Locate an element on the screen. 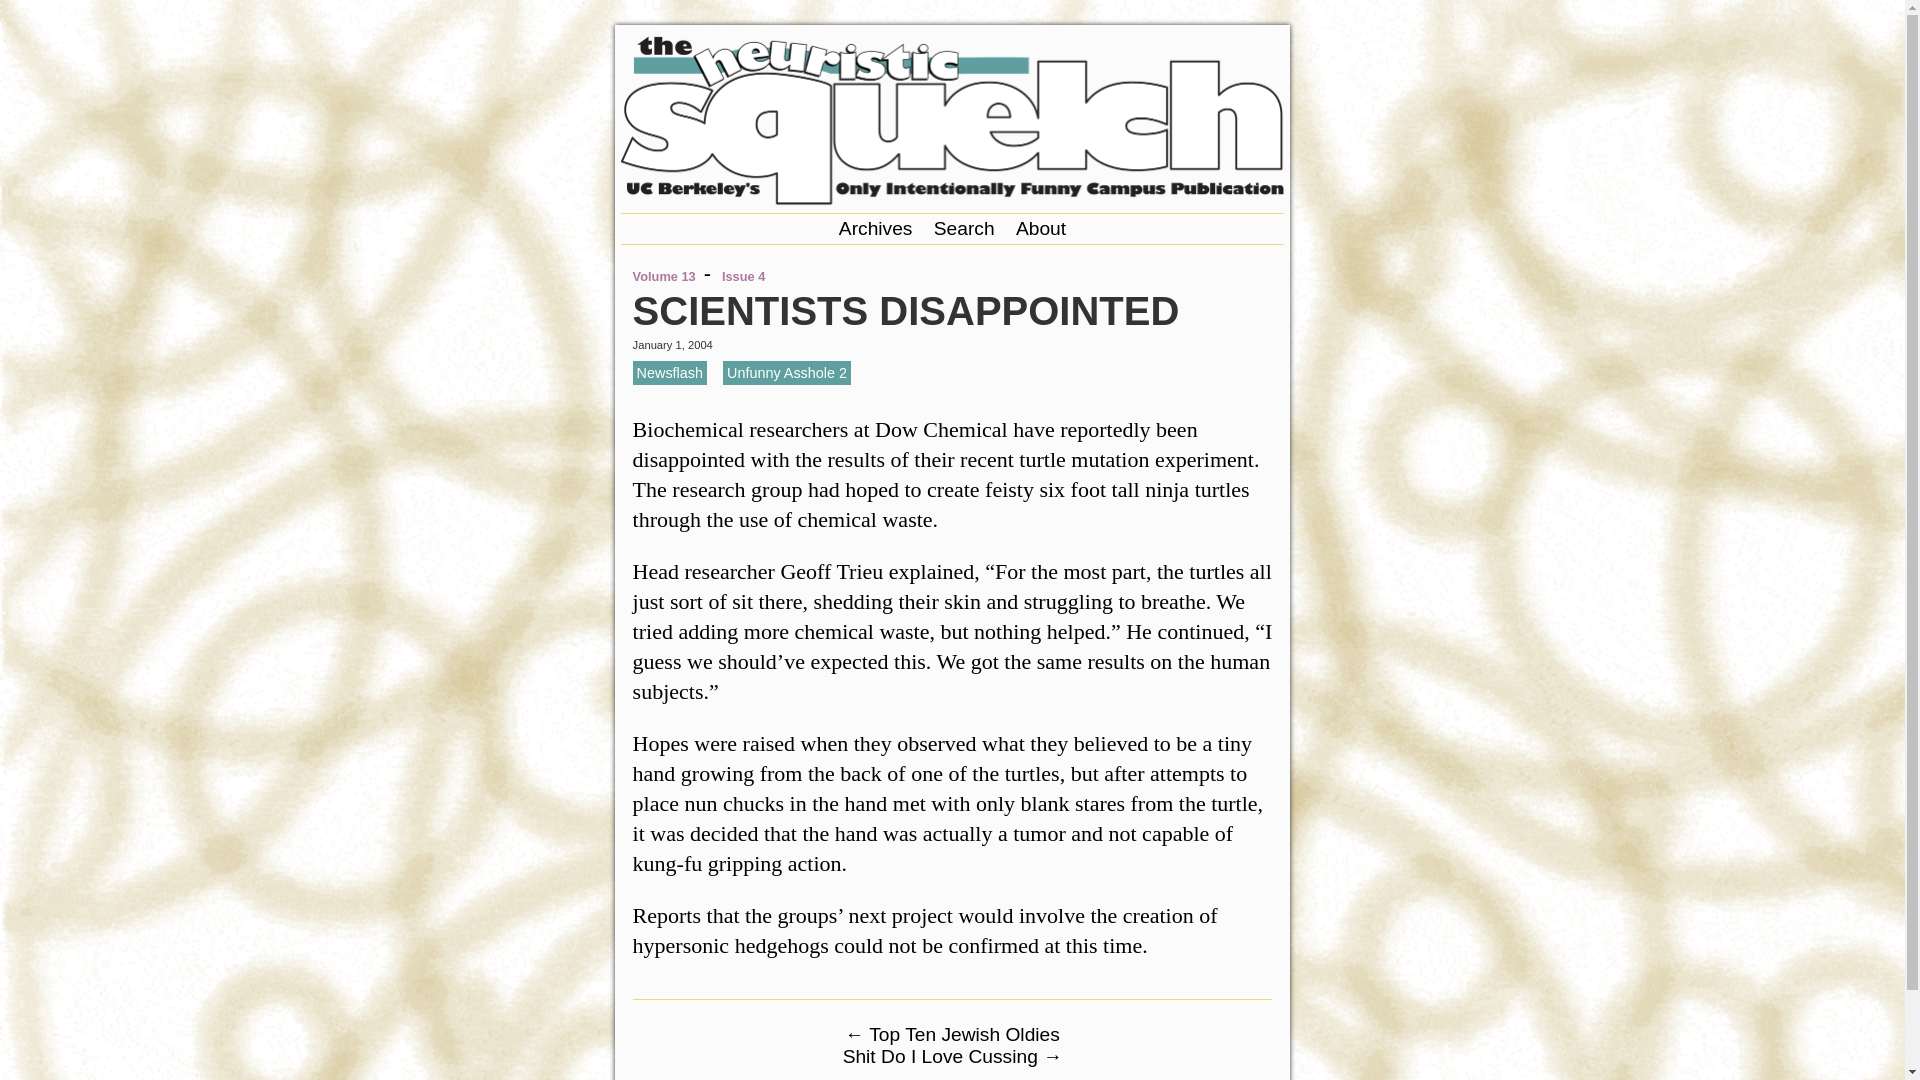 Image resolution: width=1920 pixels, height=1080 pixels. Search is located at coordinates (964, 228).